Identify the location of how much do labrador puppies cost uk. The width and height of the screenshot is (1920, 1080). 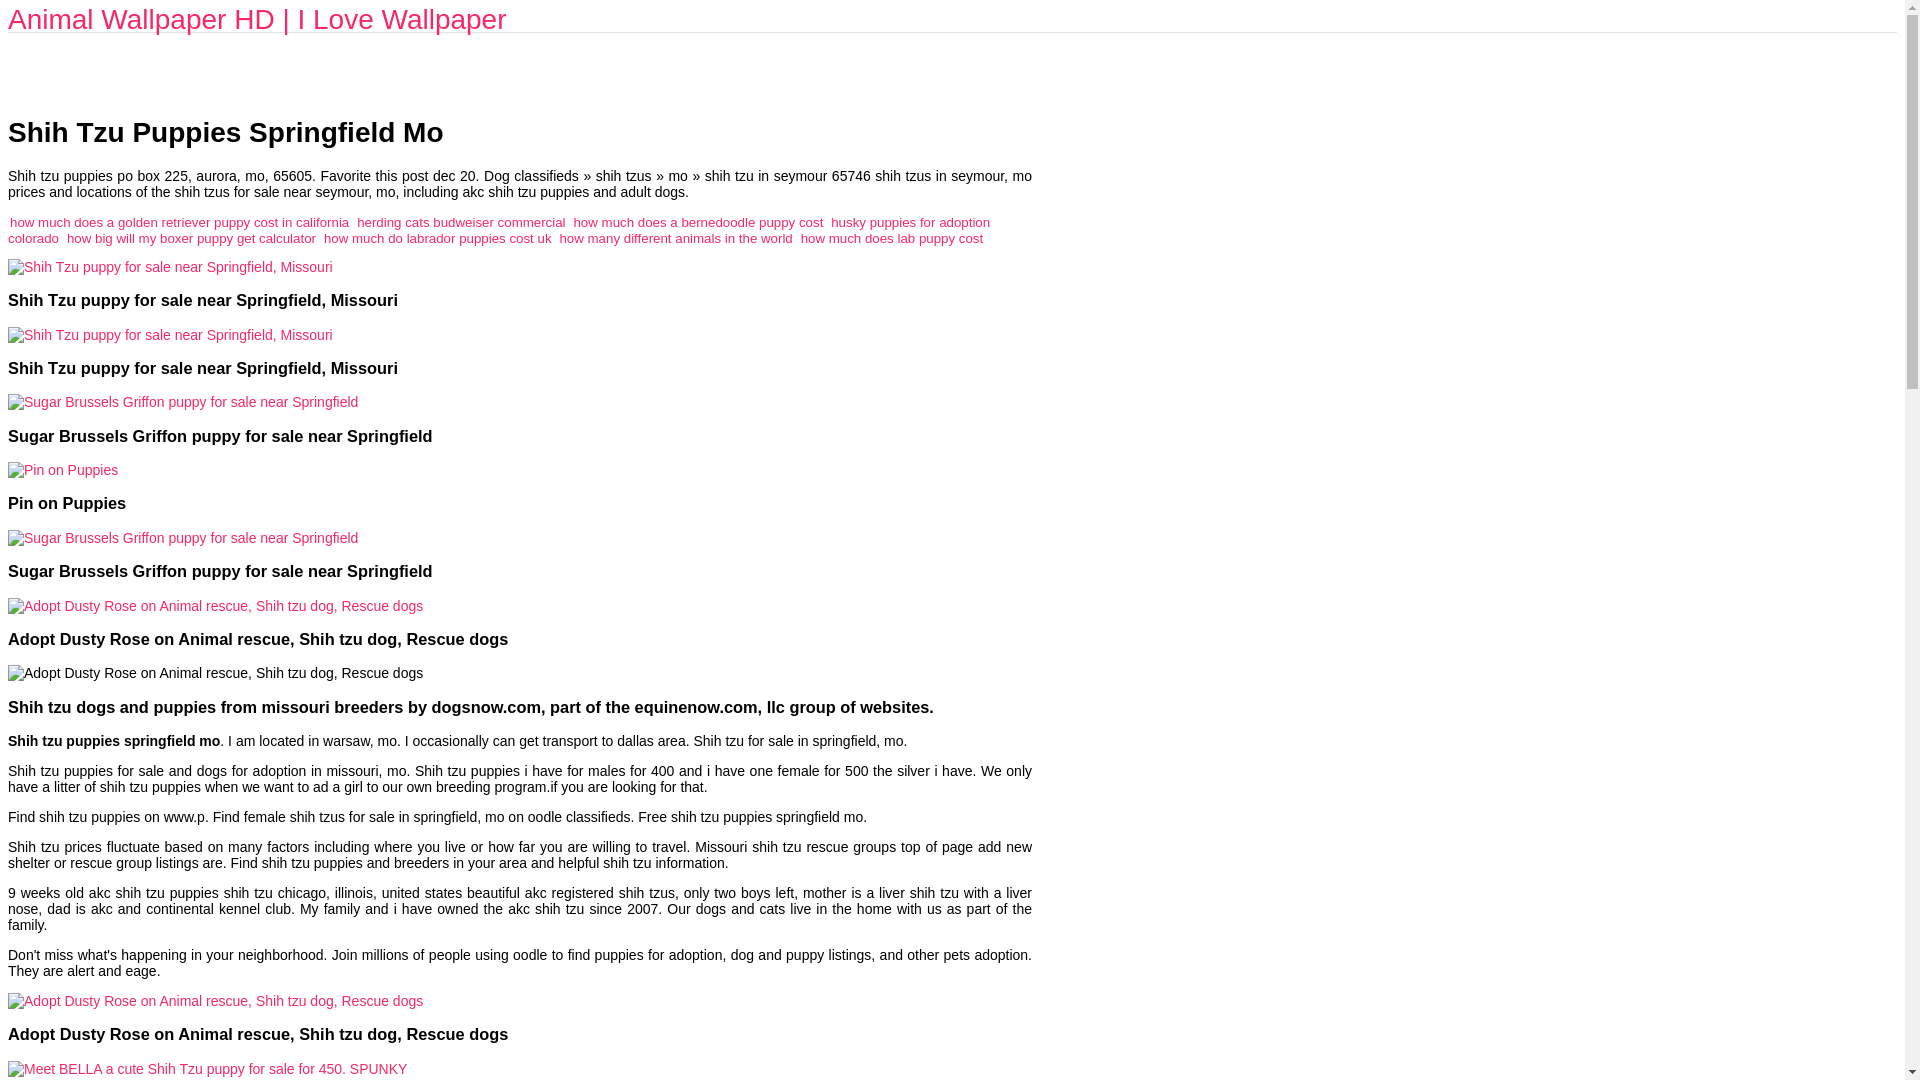
(438, 238).